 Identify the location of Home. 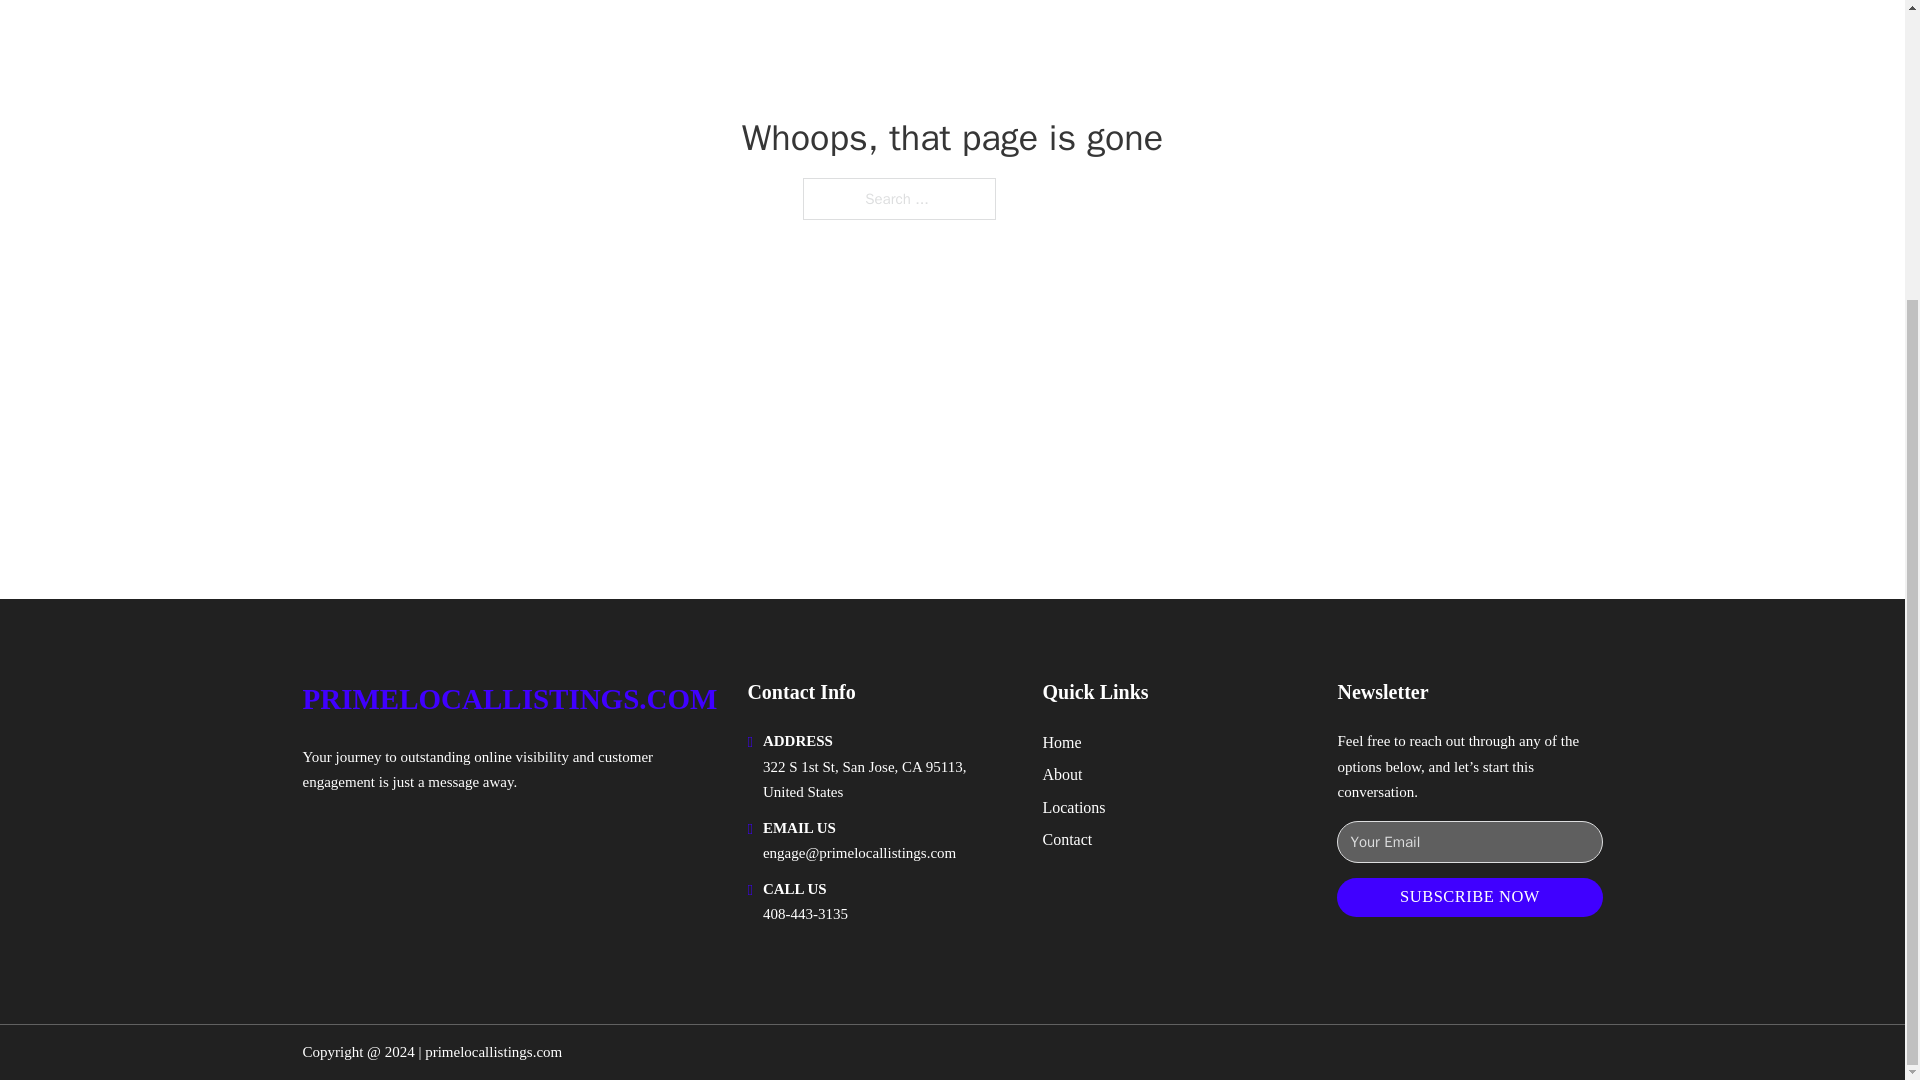
(1061, 742).